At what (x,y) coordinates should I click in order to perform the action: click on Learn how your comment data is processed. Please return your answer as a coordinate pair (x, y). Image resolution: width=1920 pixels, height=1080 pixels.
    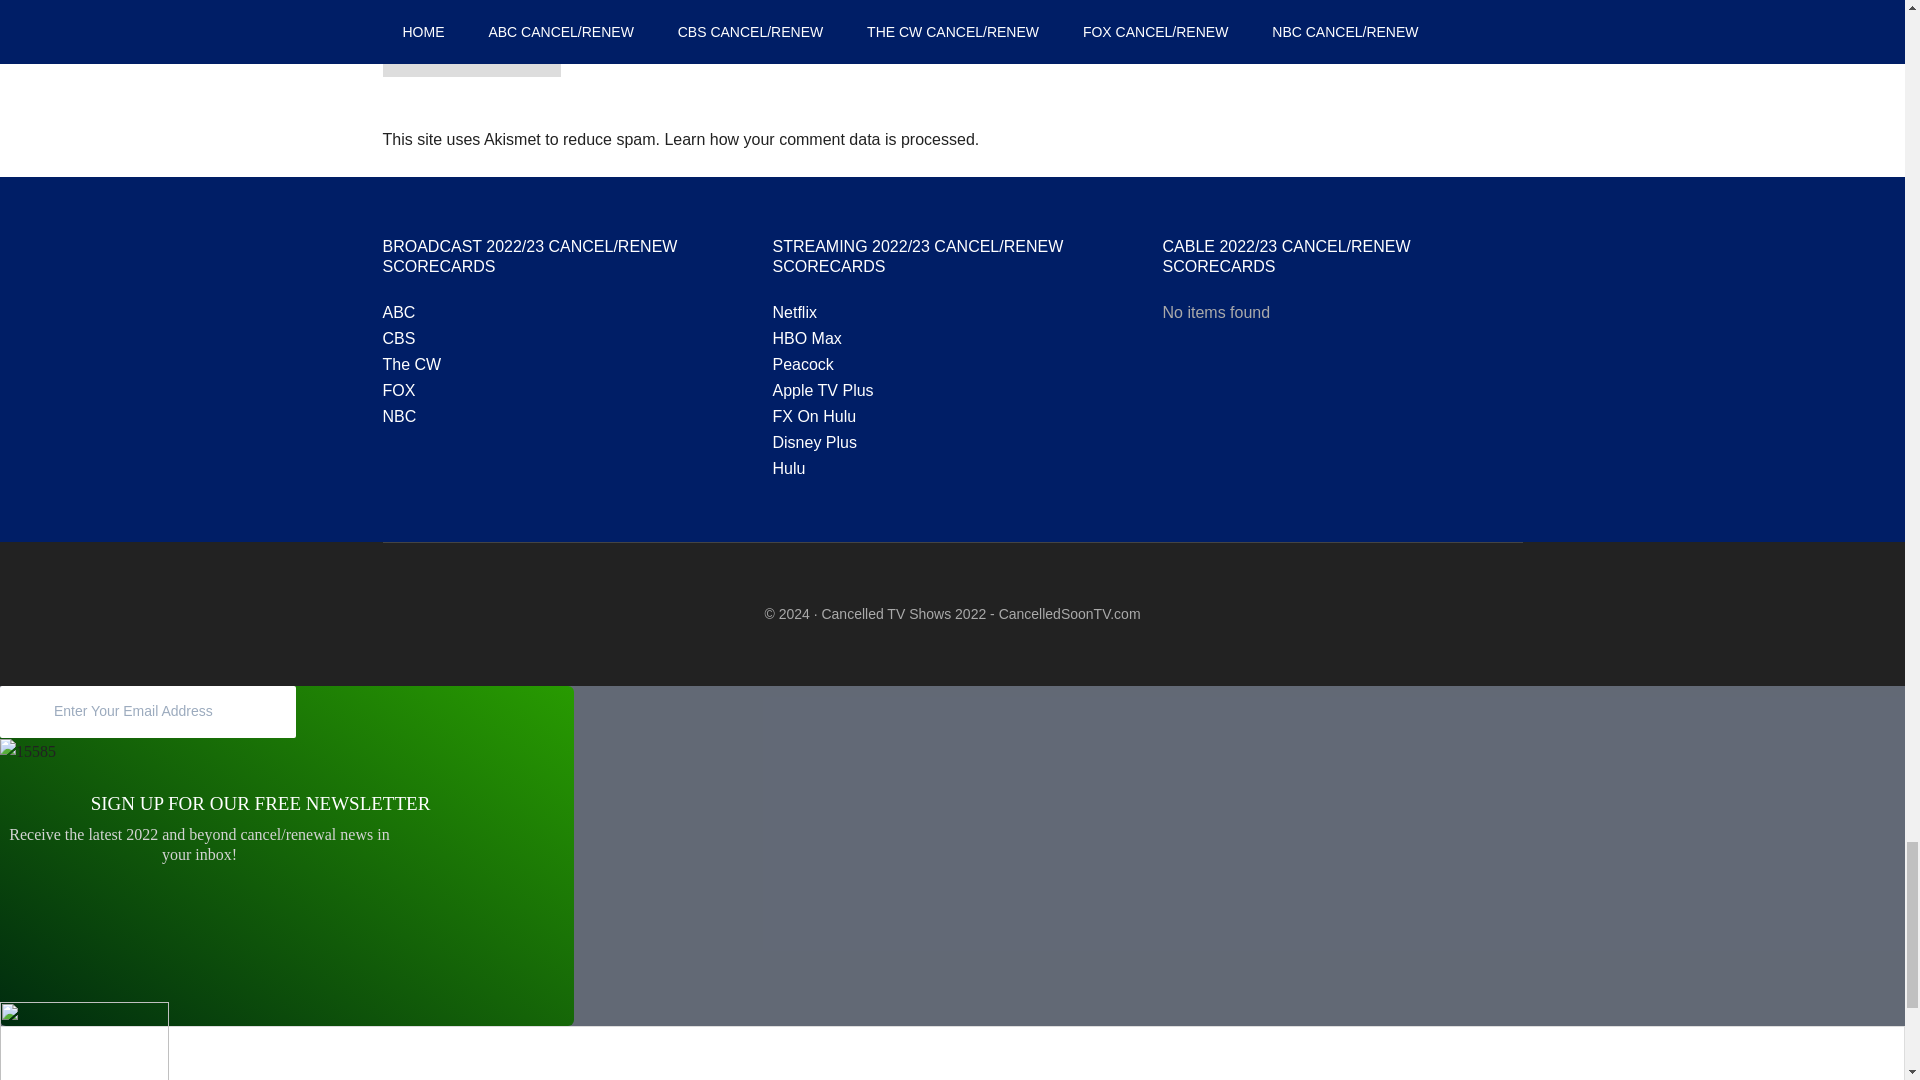
    Looking at the image, I should click on (818, 138).